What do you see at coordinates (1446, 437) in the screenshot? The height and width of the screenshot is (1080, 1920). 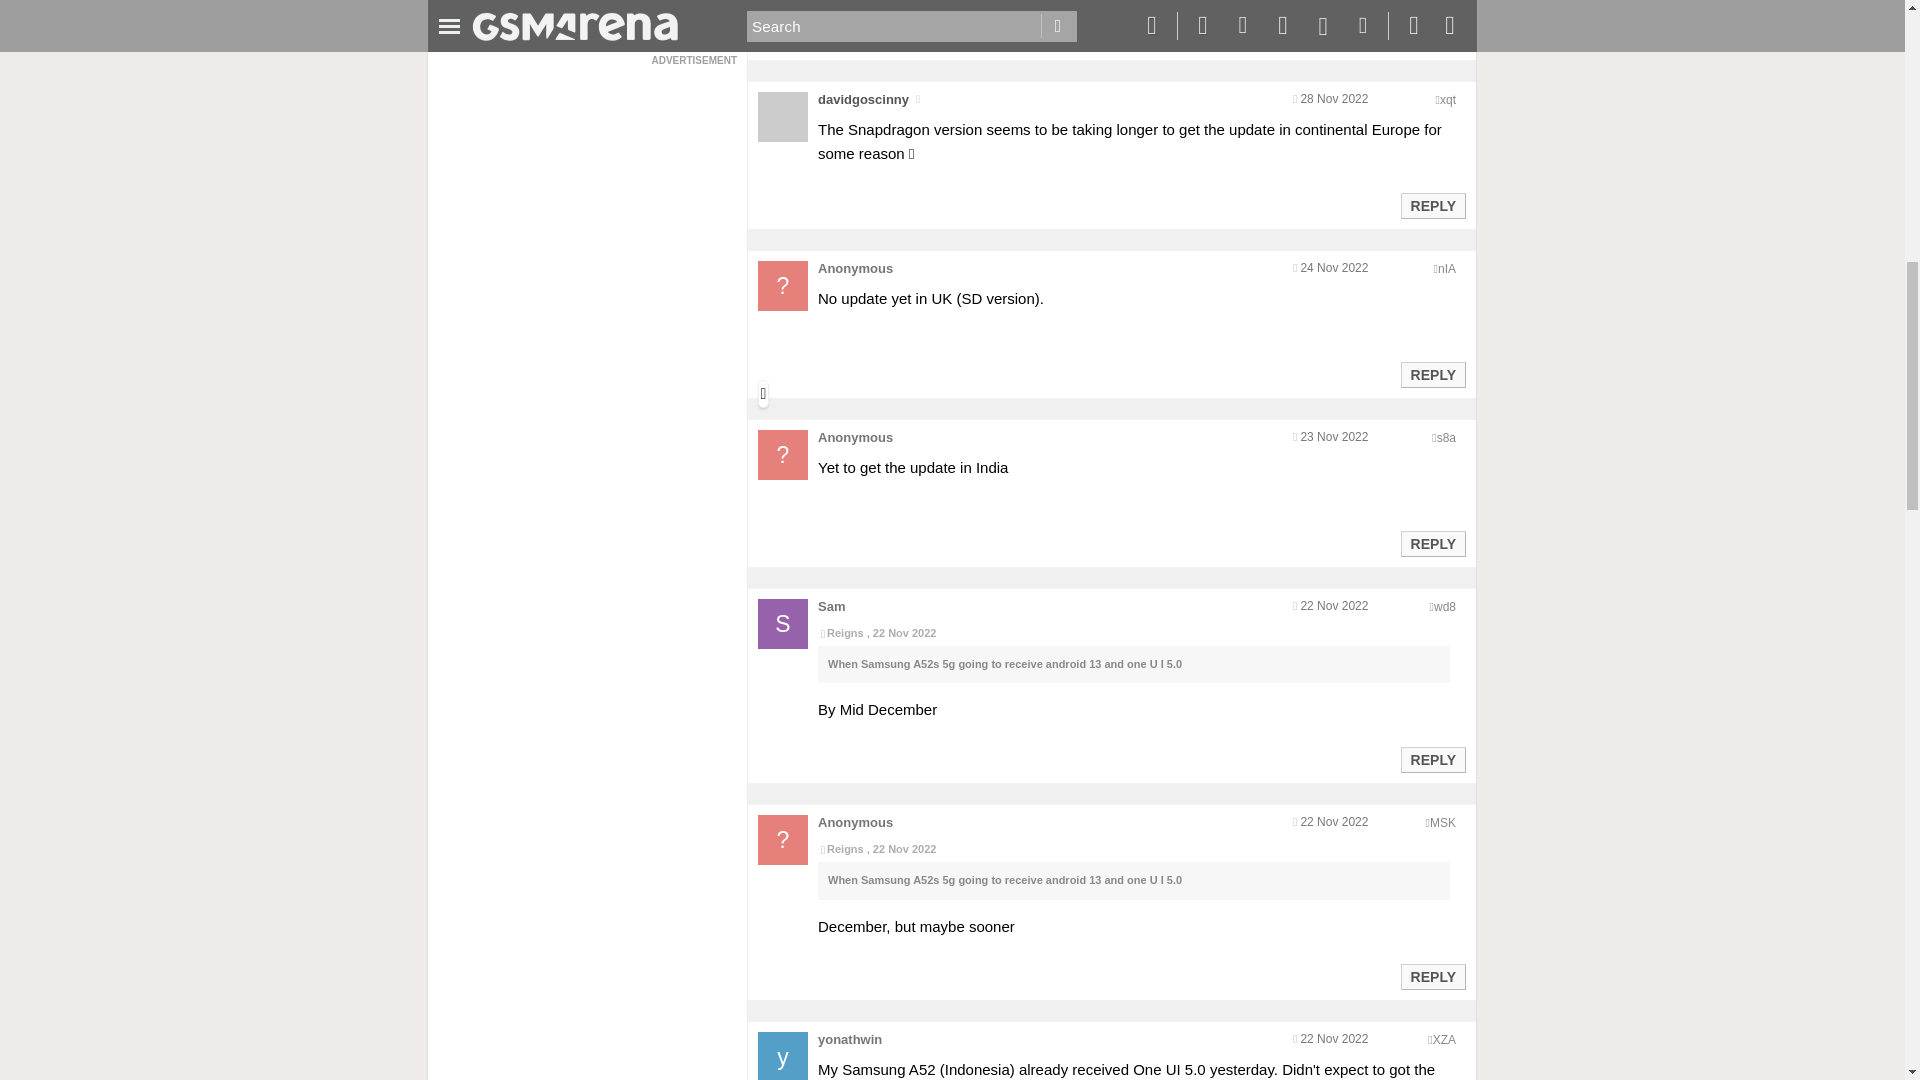 I see `Encoded anonymized location` at bounding box center [1446, 437].